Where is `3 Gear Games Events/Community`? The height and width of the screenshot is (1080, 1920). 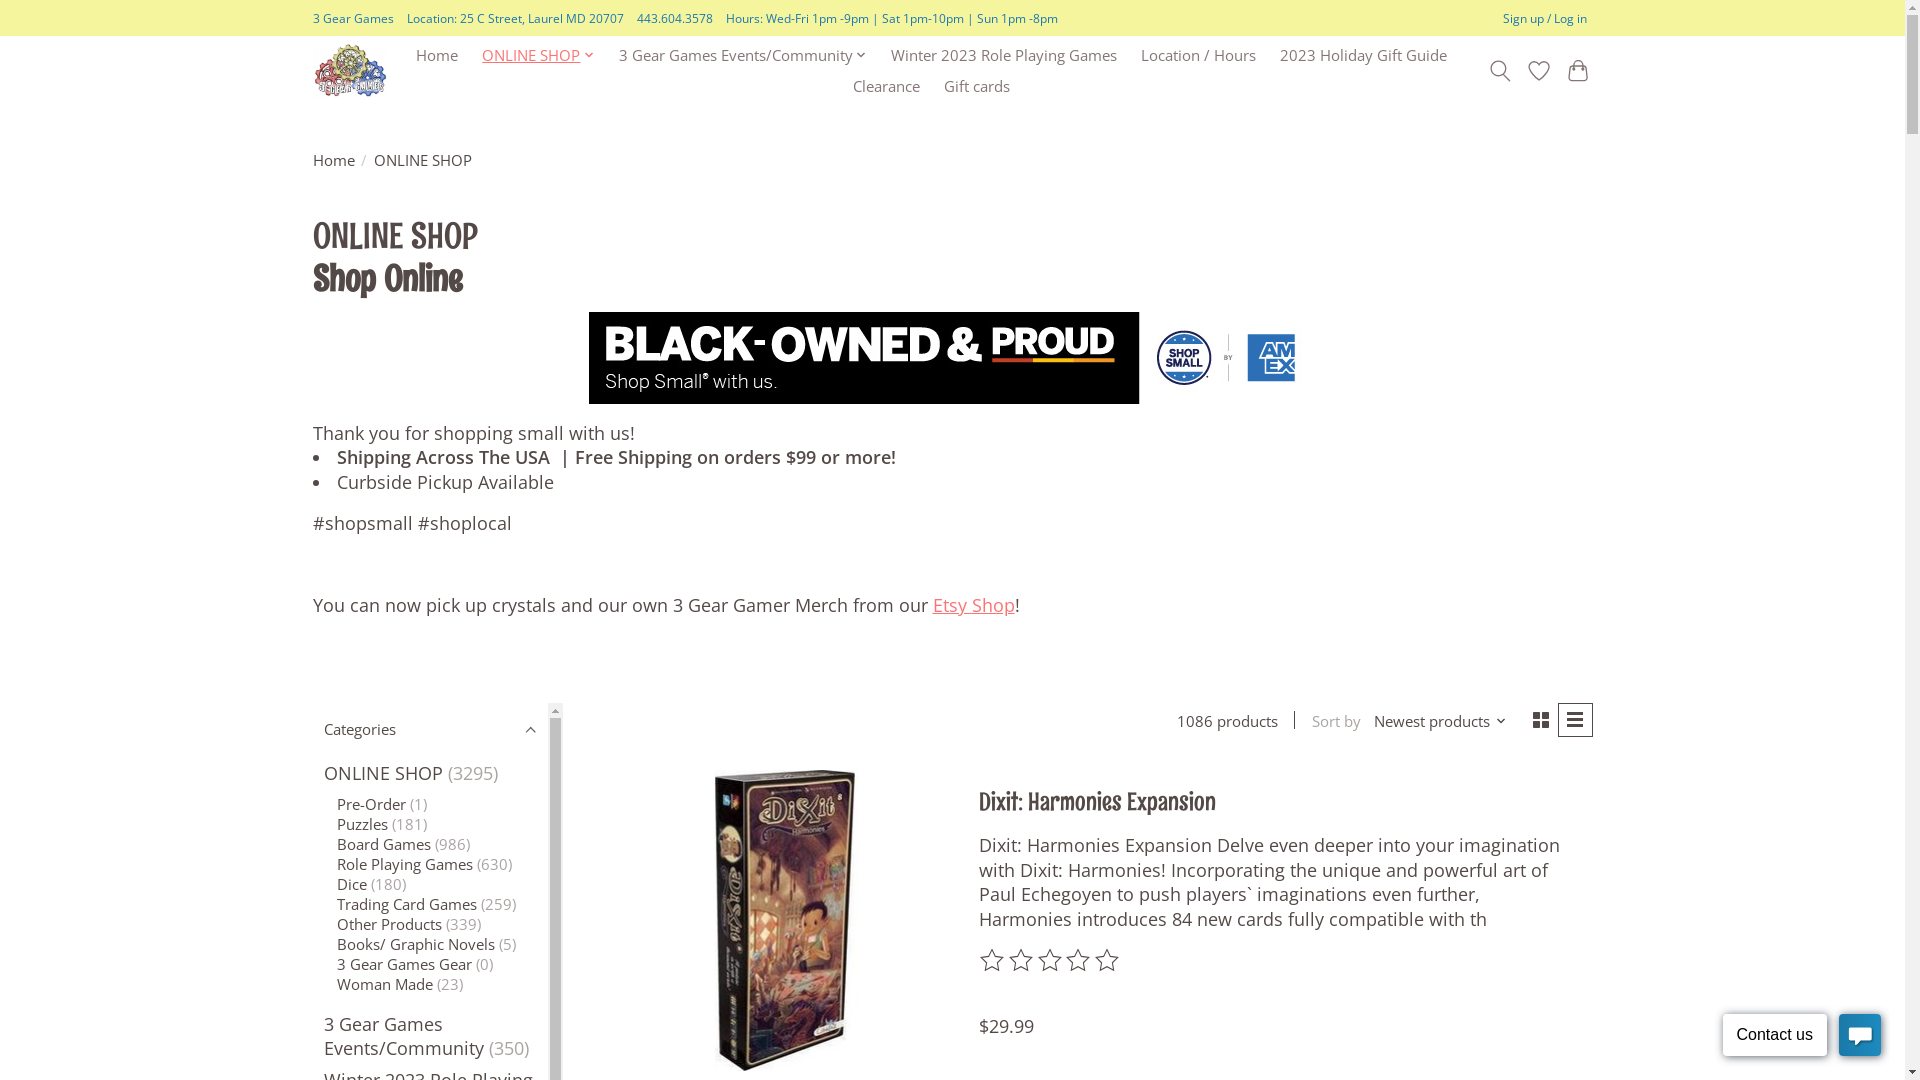
3 Gear Games Events/Community is located at coordinates (744, 56).